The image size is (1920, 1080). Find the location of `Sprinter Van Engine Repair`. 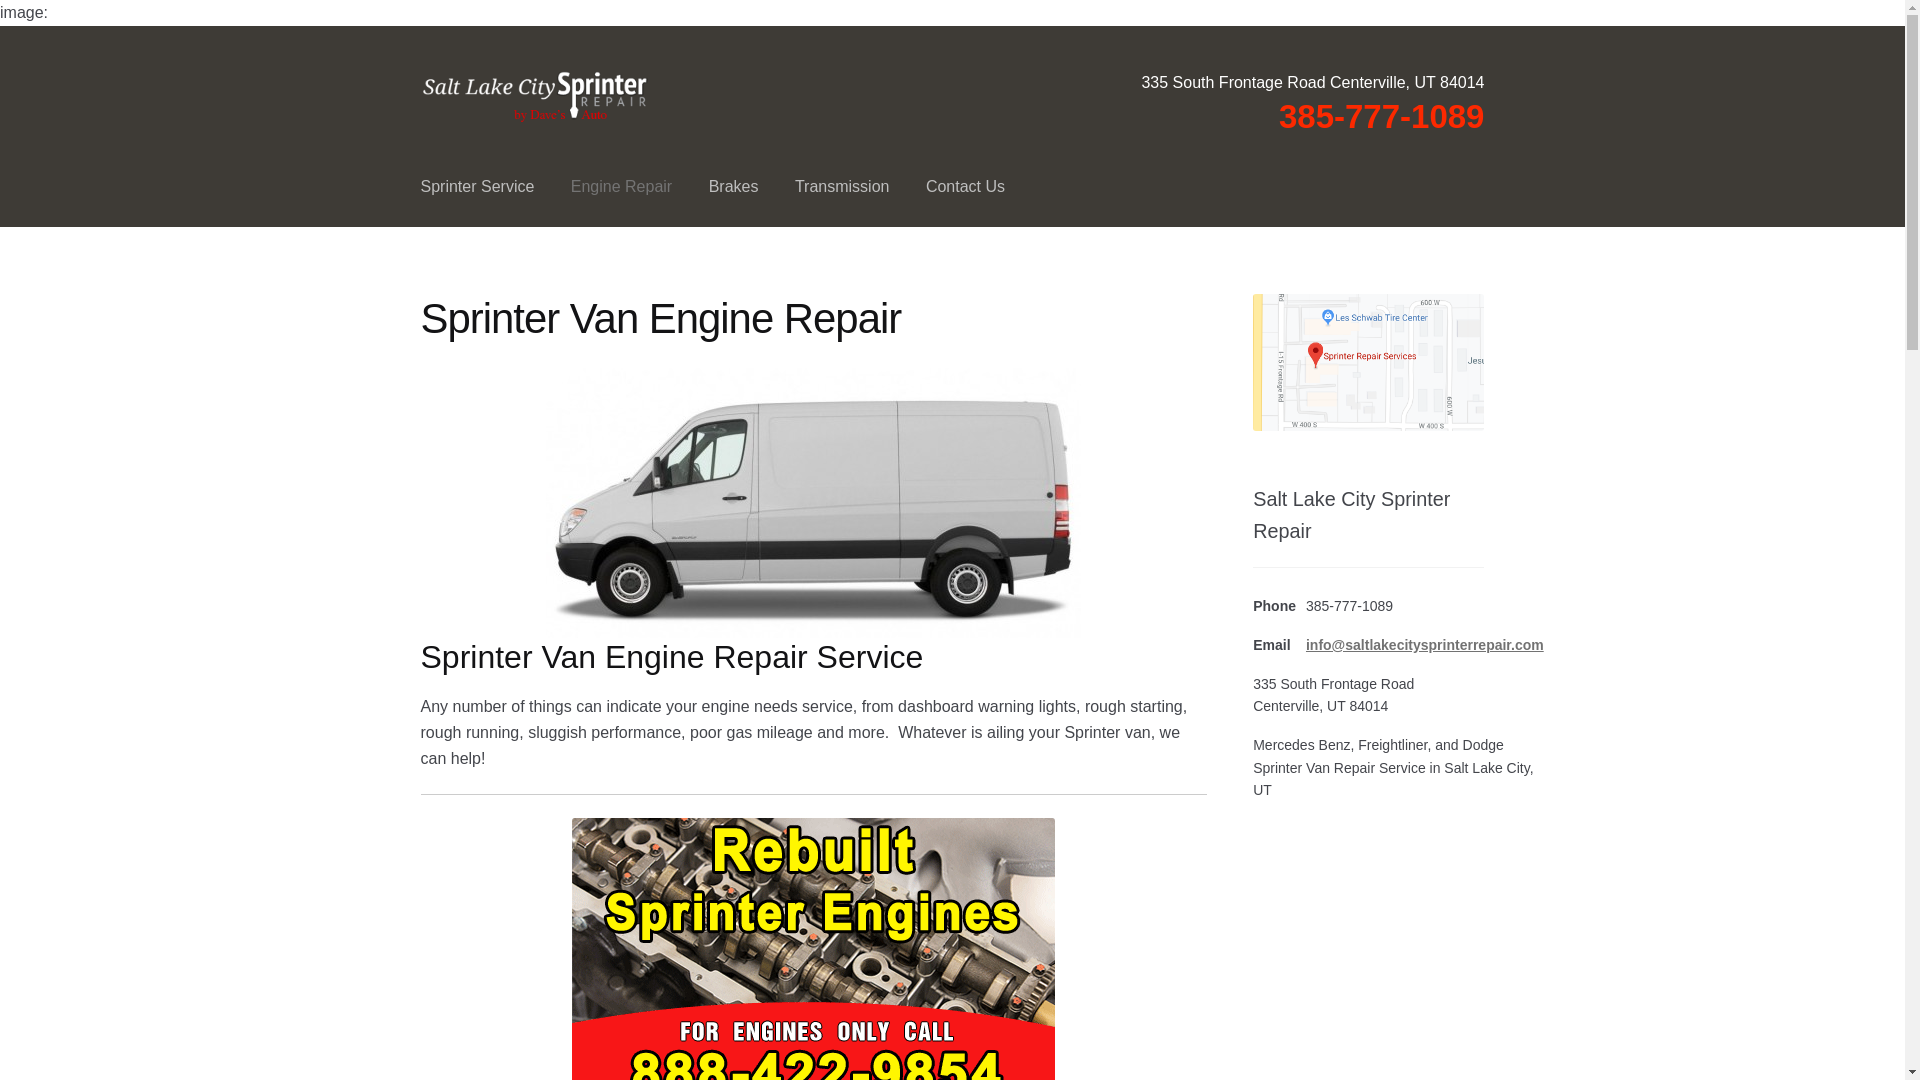

Sprinter Van Engine Repair is located at coordinates (812, 503).